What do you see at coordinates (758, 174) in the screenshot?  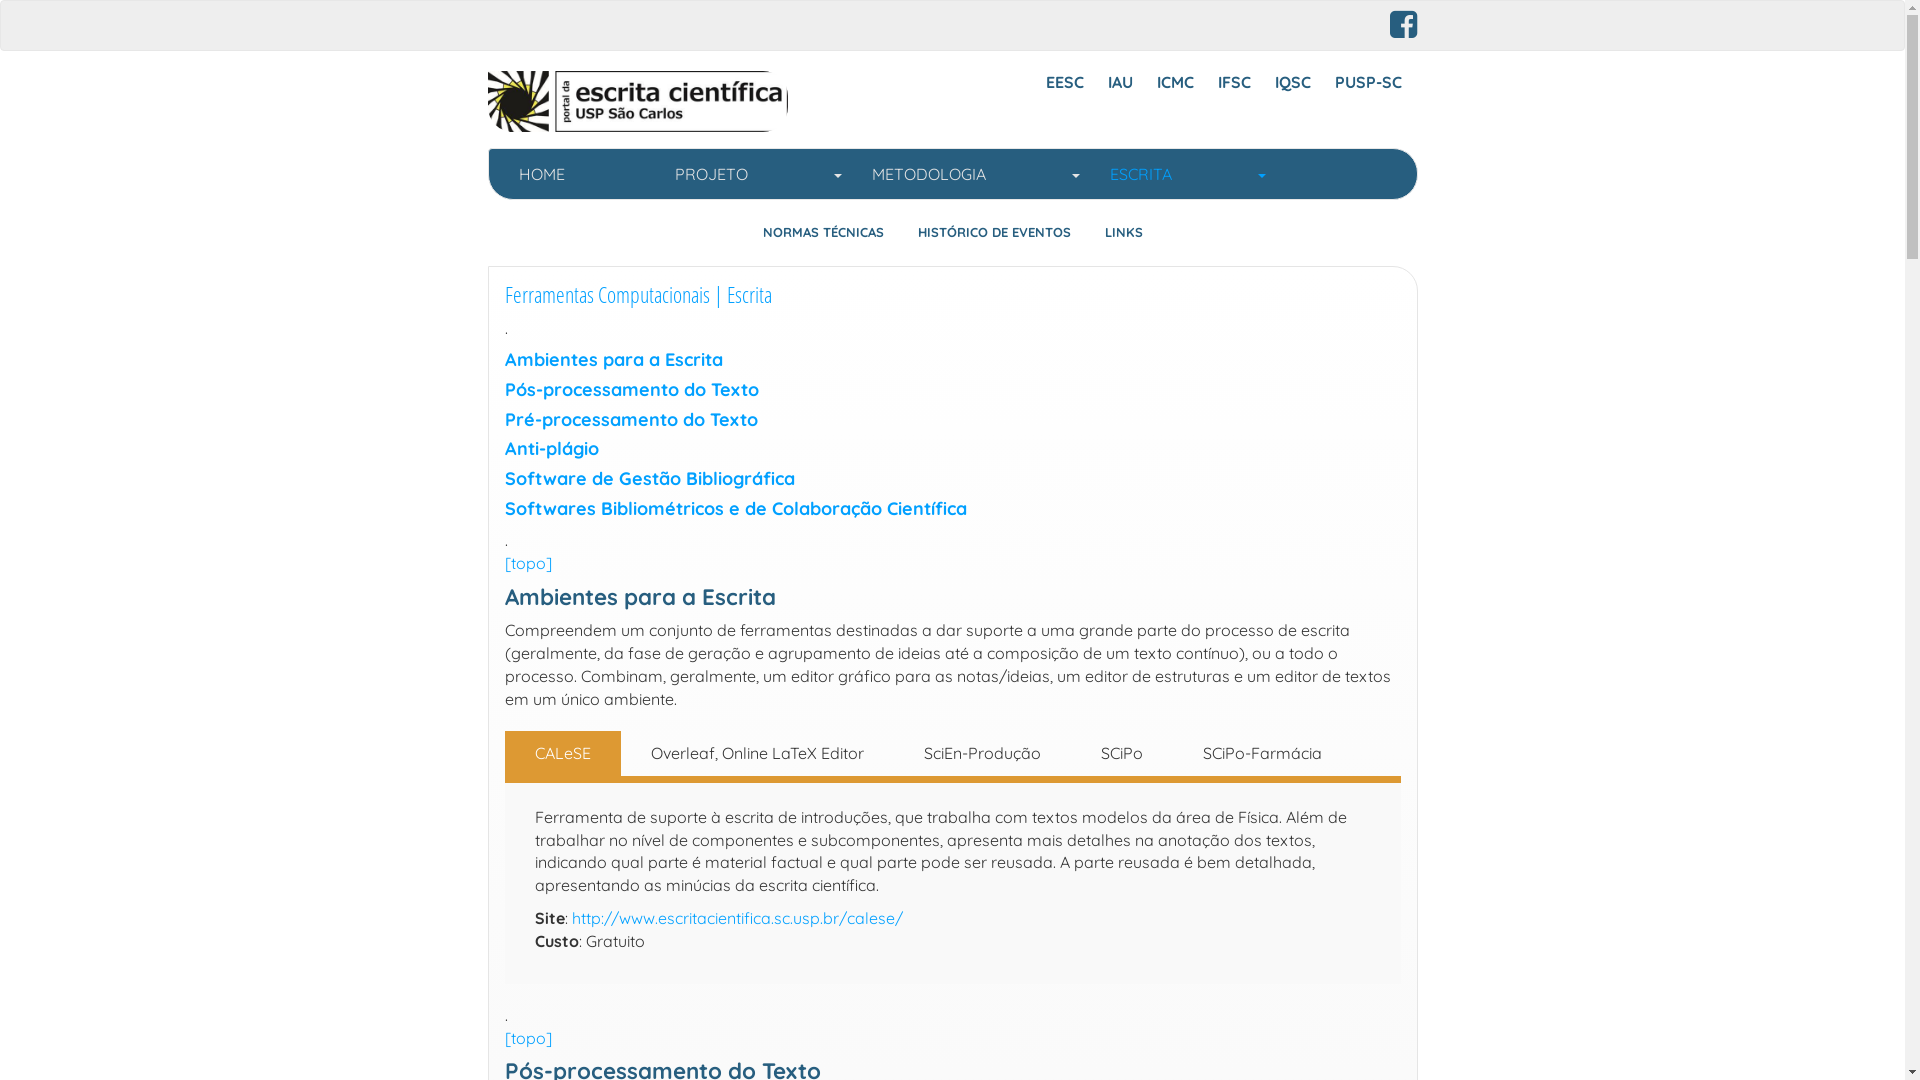 I see `PROJETO                    ` at bounding box center [758, 174].